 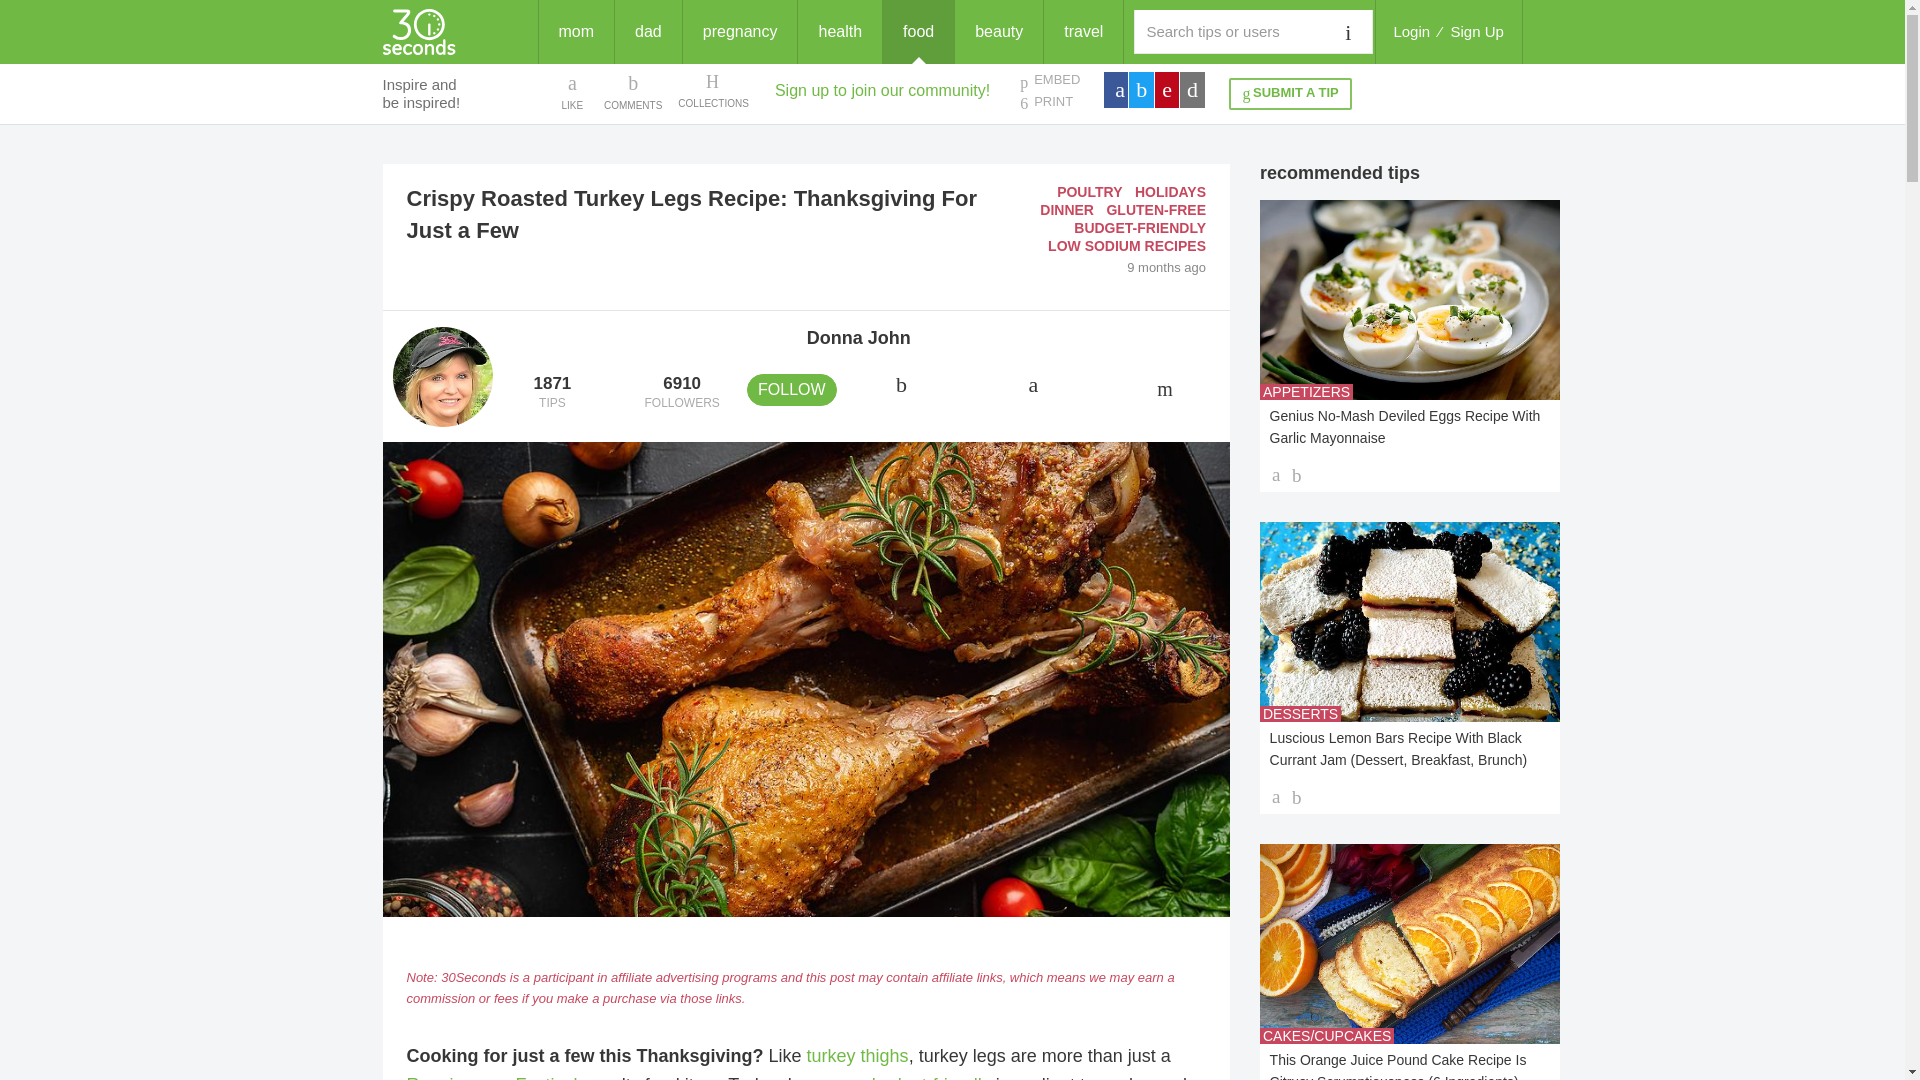 What do you see at coordinates (840, 32) in the screenshot?
I see `health` at bounding box center [840, 32].